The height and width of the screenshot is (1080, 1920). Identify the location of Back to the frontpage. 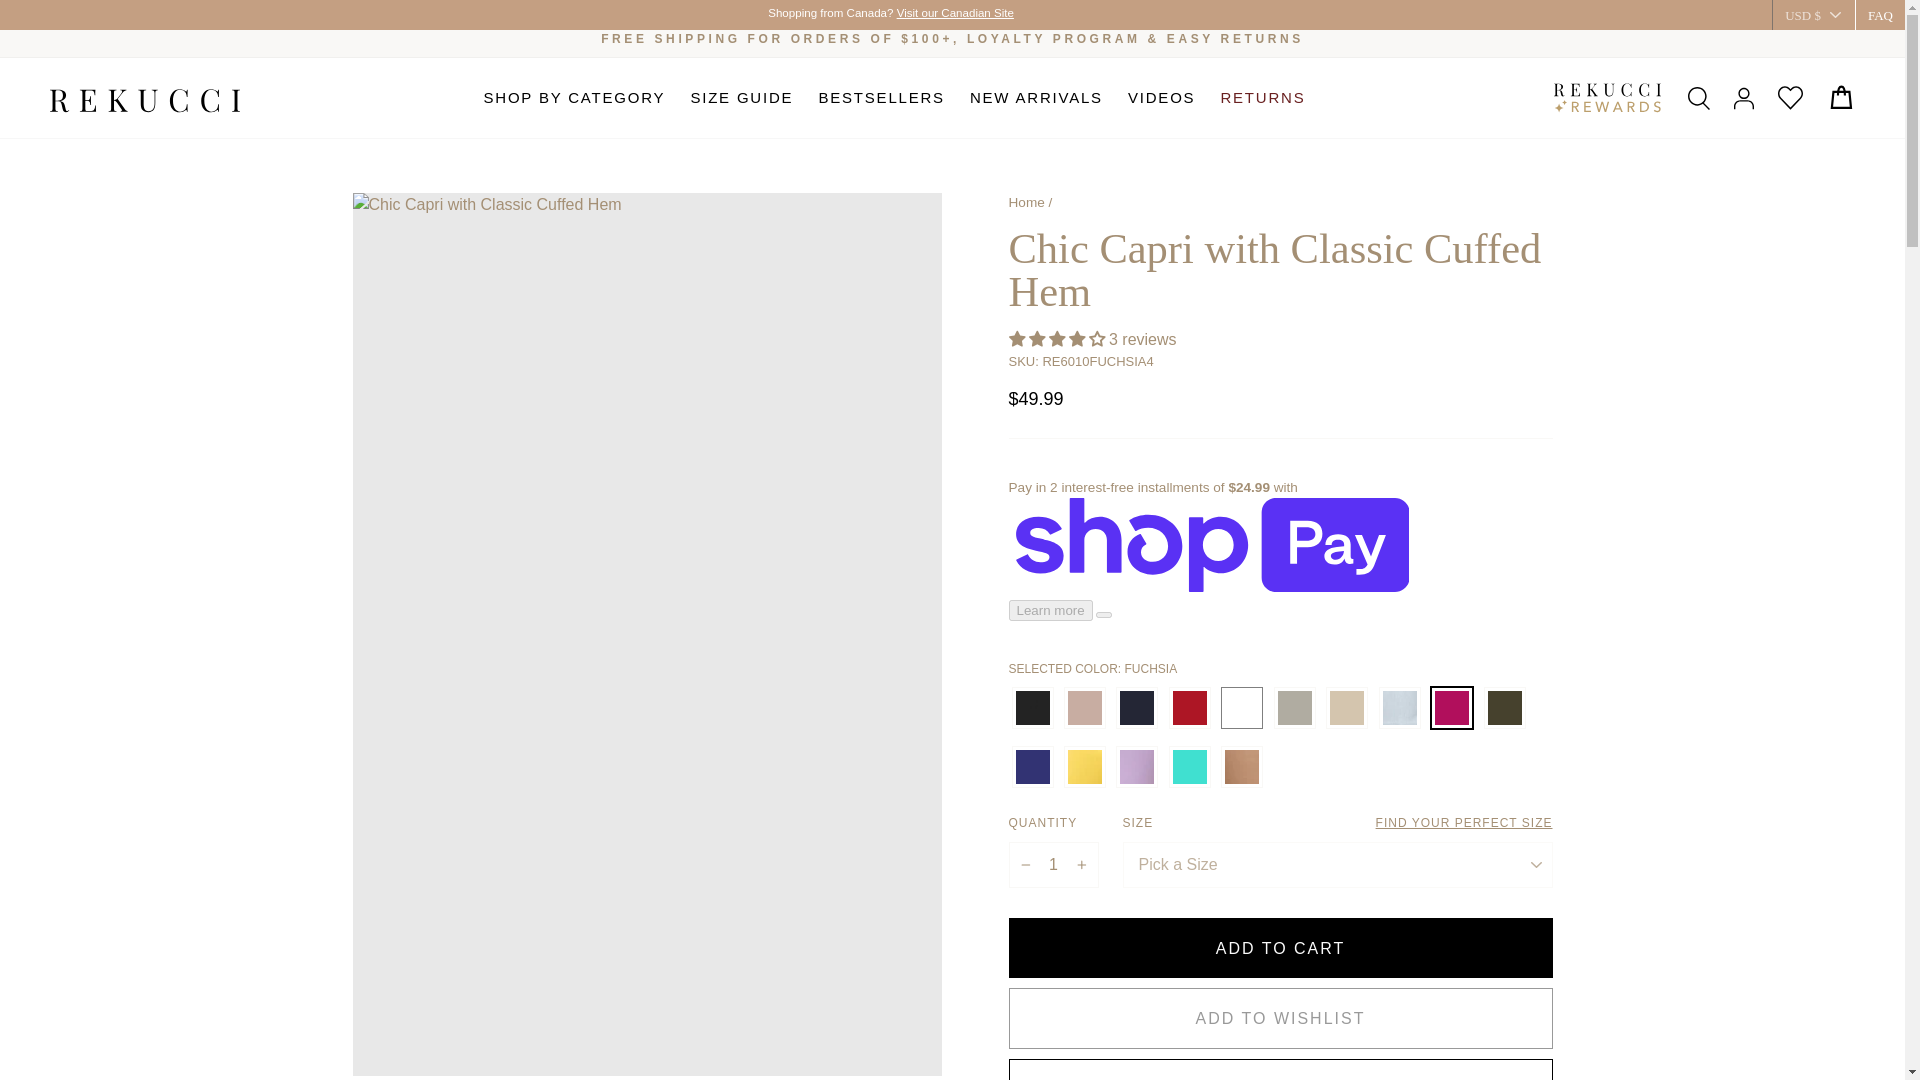
(1026, 202).